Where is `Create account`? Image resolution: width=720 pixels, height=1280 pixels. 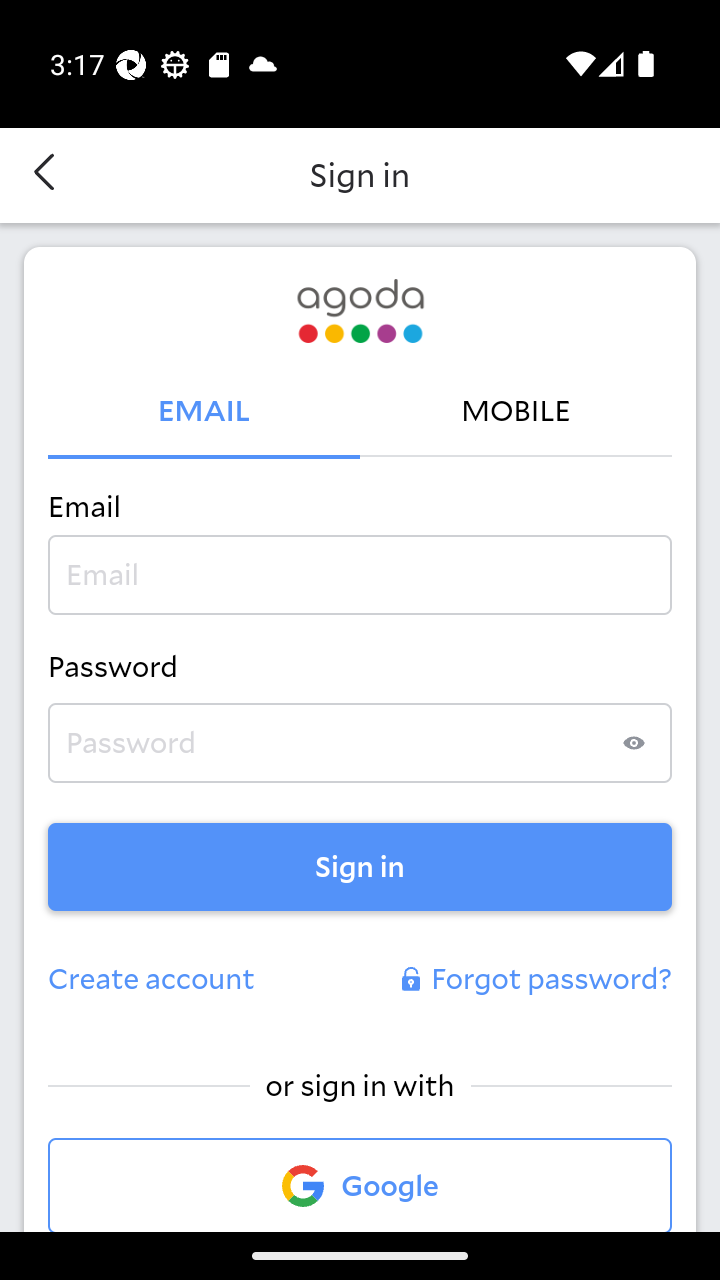
Create account is located at coordinates (152, 980).